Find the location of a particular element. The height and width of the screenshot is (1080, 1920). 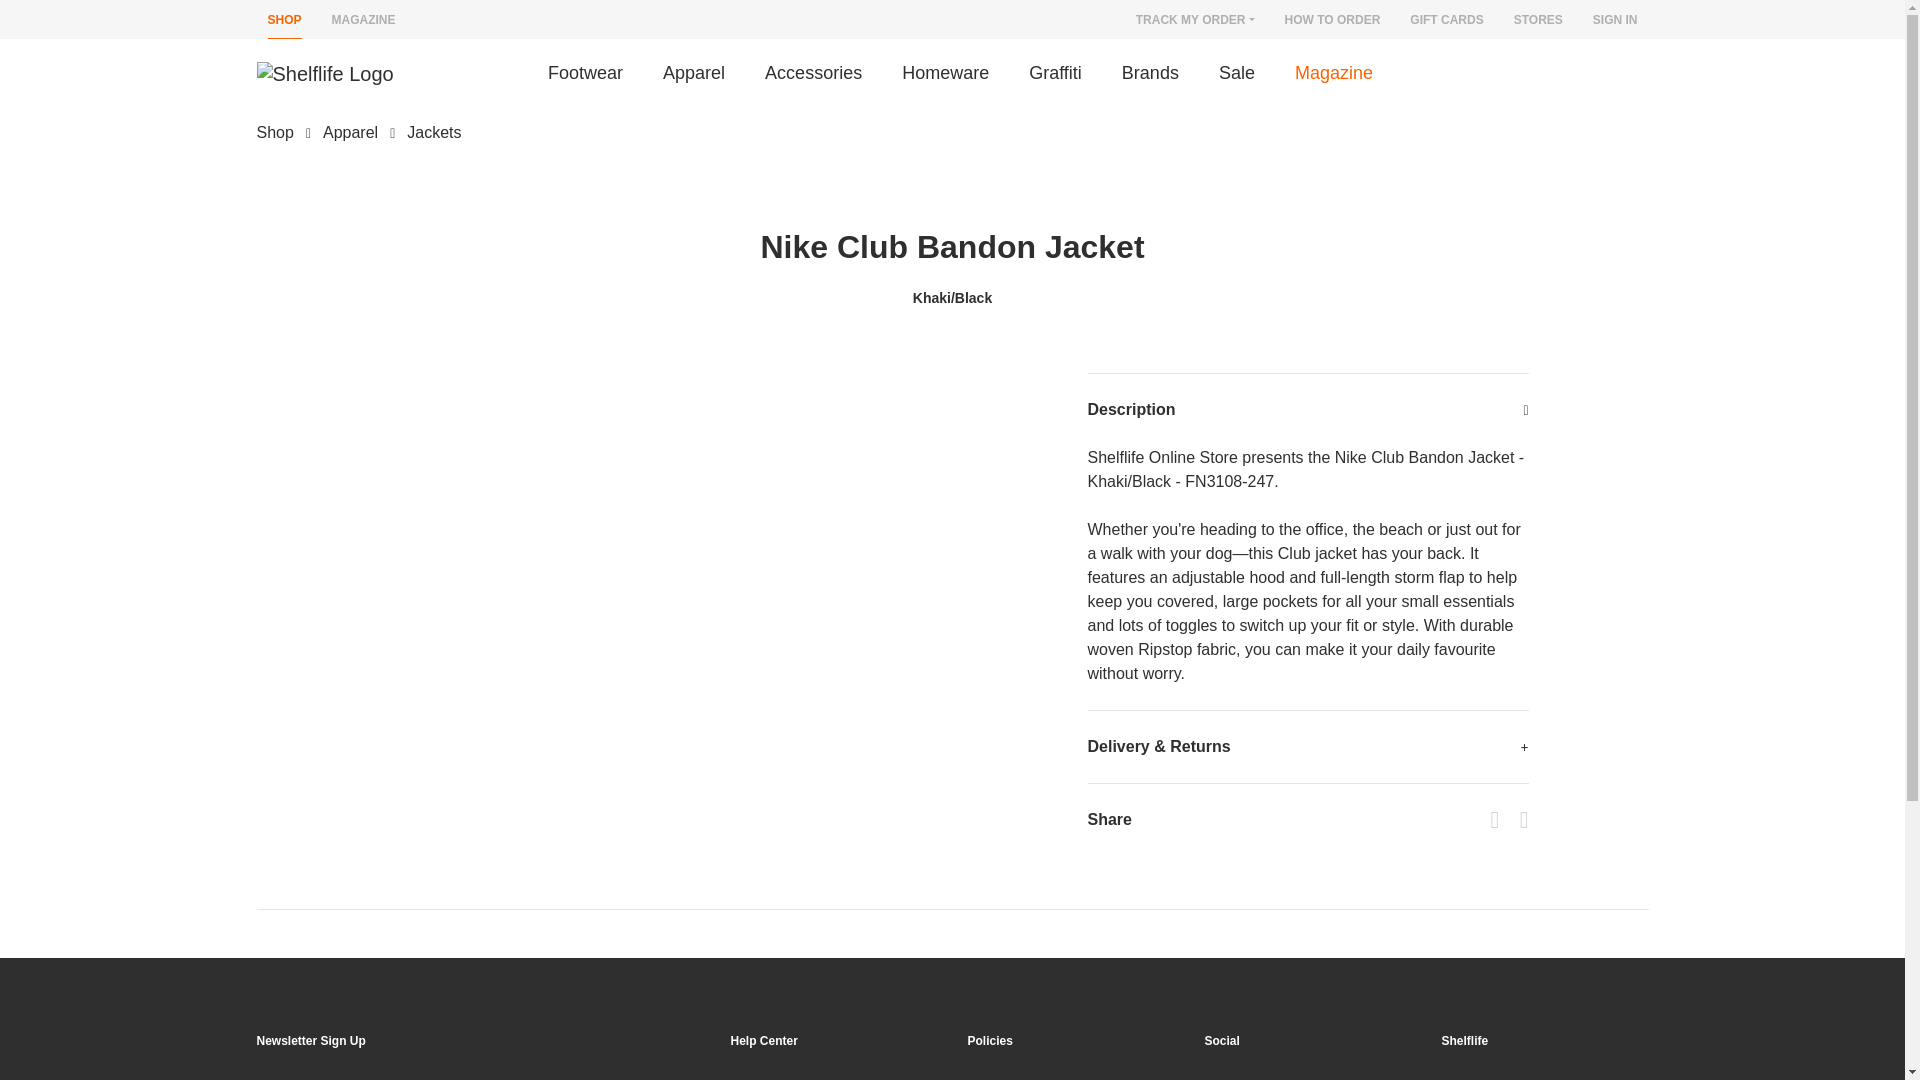

SIGN IN is located at coordinates (1615, 22).